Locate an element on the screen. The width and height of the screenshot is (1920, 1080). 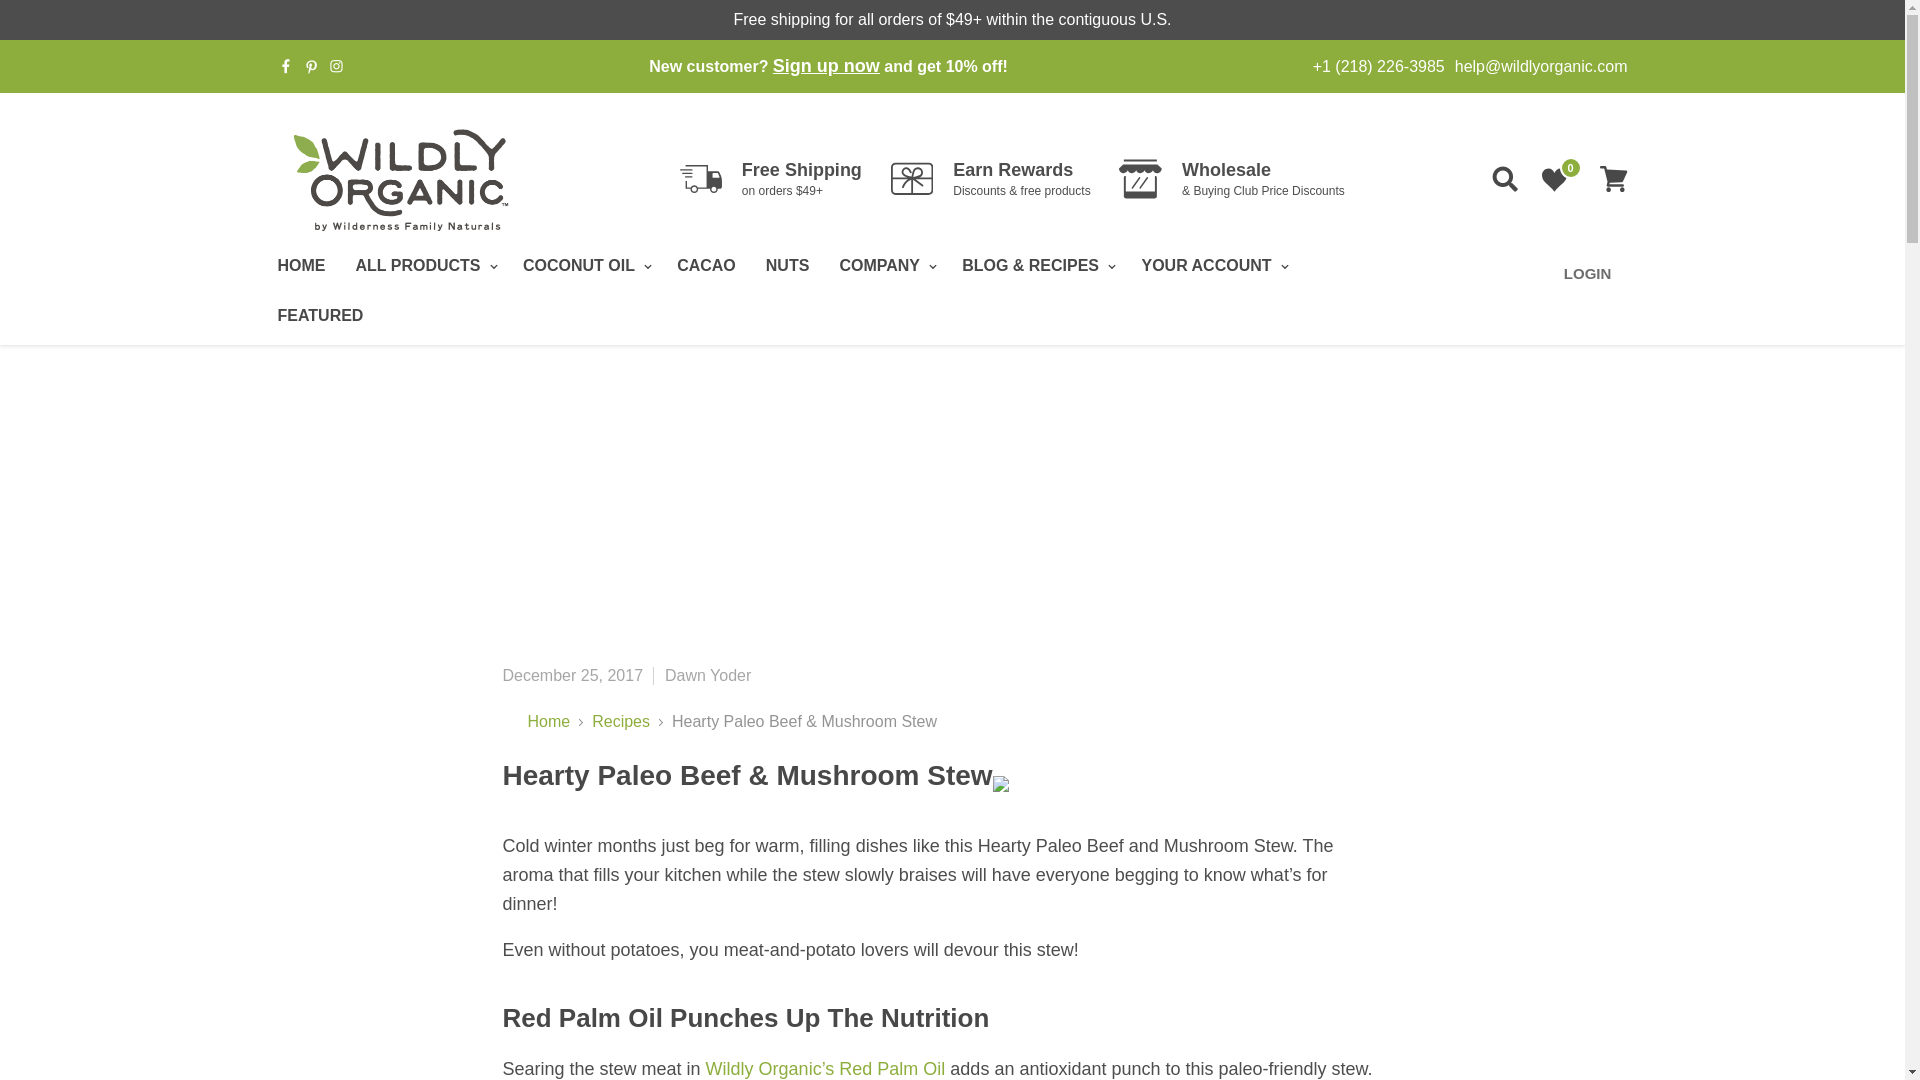
Find us on Pinterest is located at coordinates (310, 66).